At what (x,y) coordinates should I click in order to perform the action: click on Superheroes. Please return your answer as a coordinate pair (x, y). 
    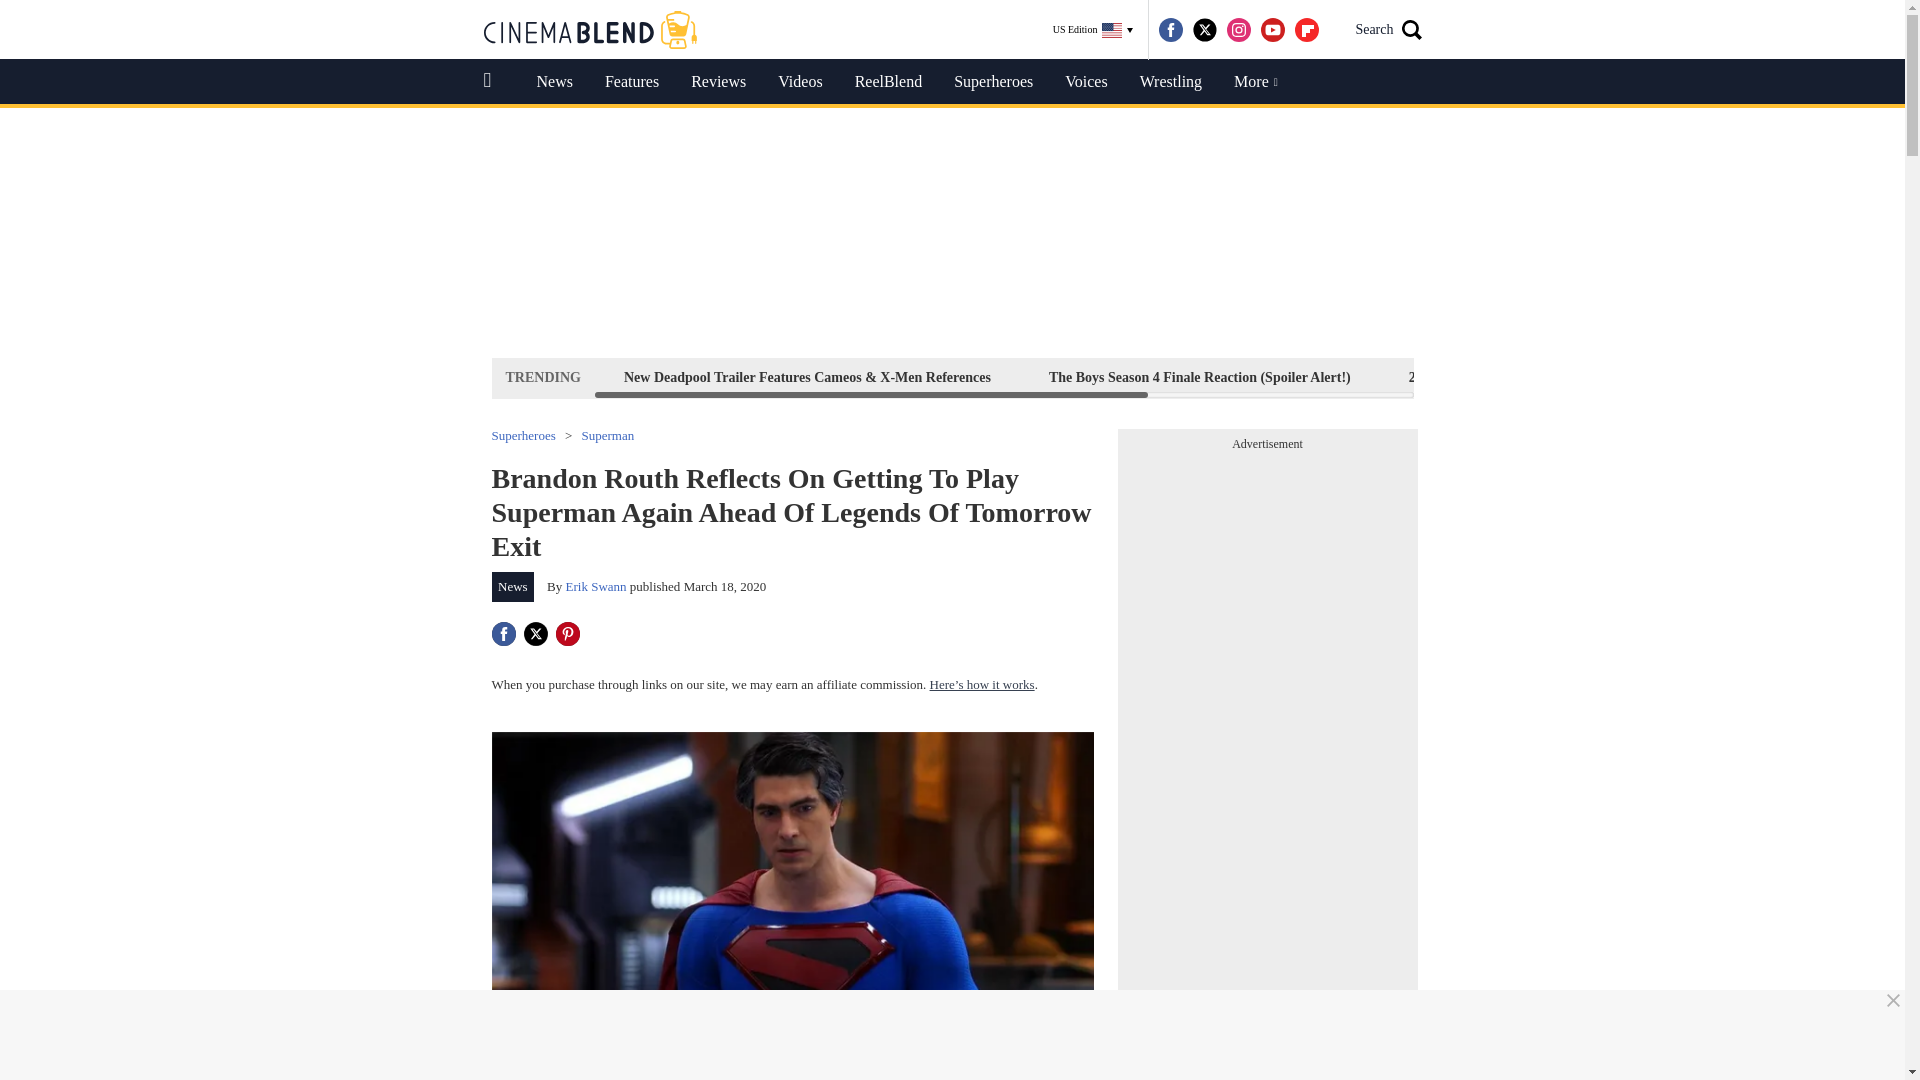
    Looking at the image, I should click on (993, 82).